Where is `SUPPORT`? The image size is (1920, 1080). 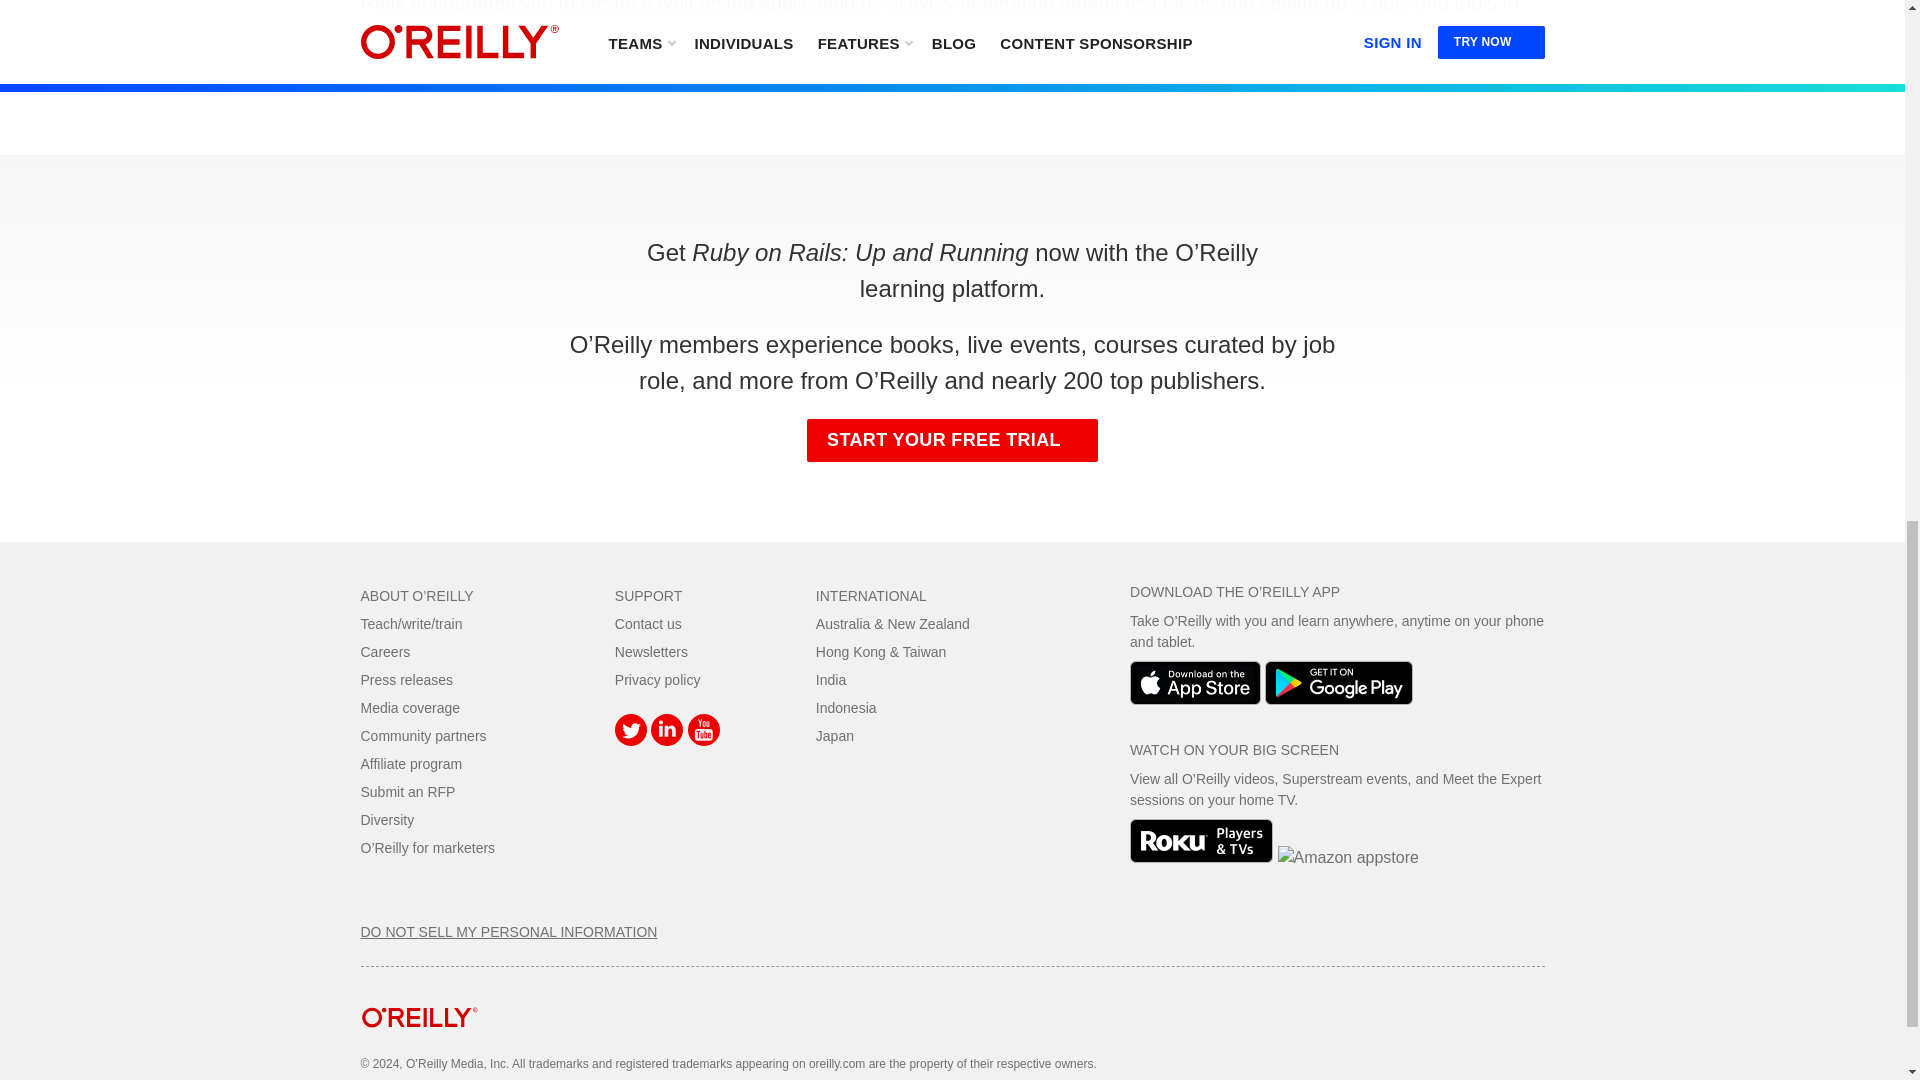
SUPPORT is located at coordinates (648, 595).